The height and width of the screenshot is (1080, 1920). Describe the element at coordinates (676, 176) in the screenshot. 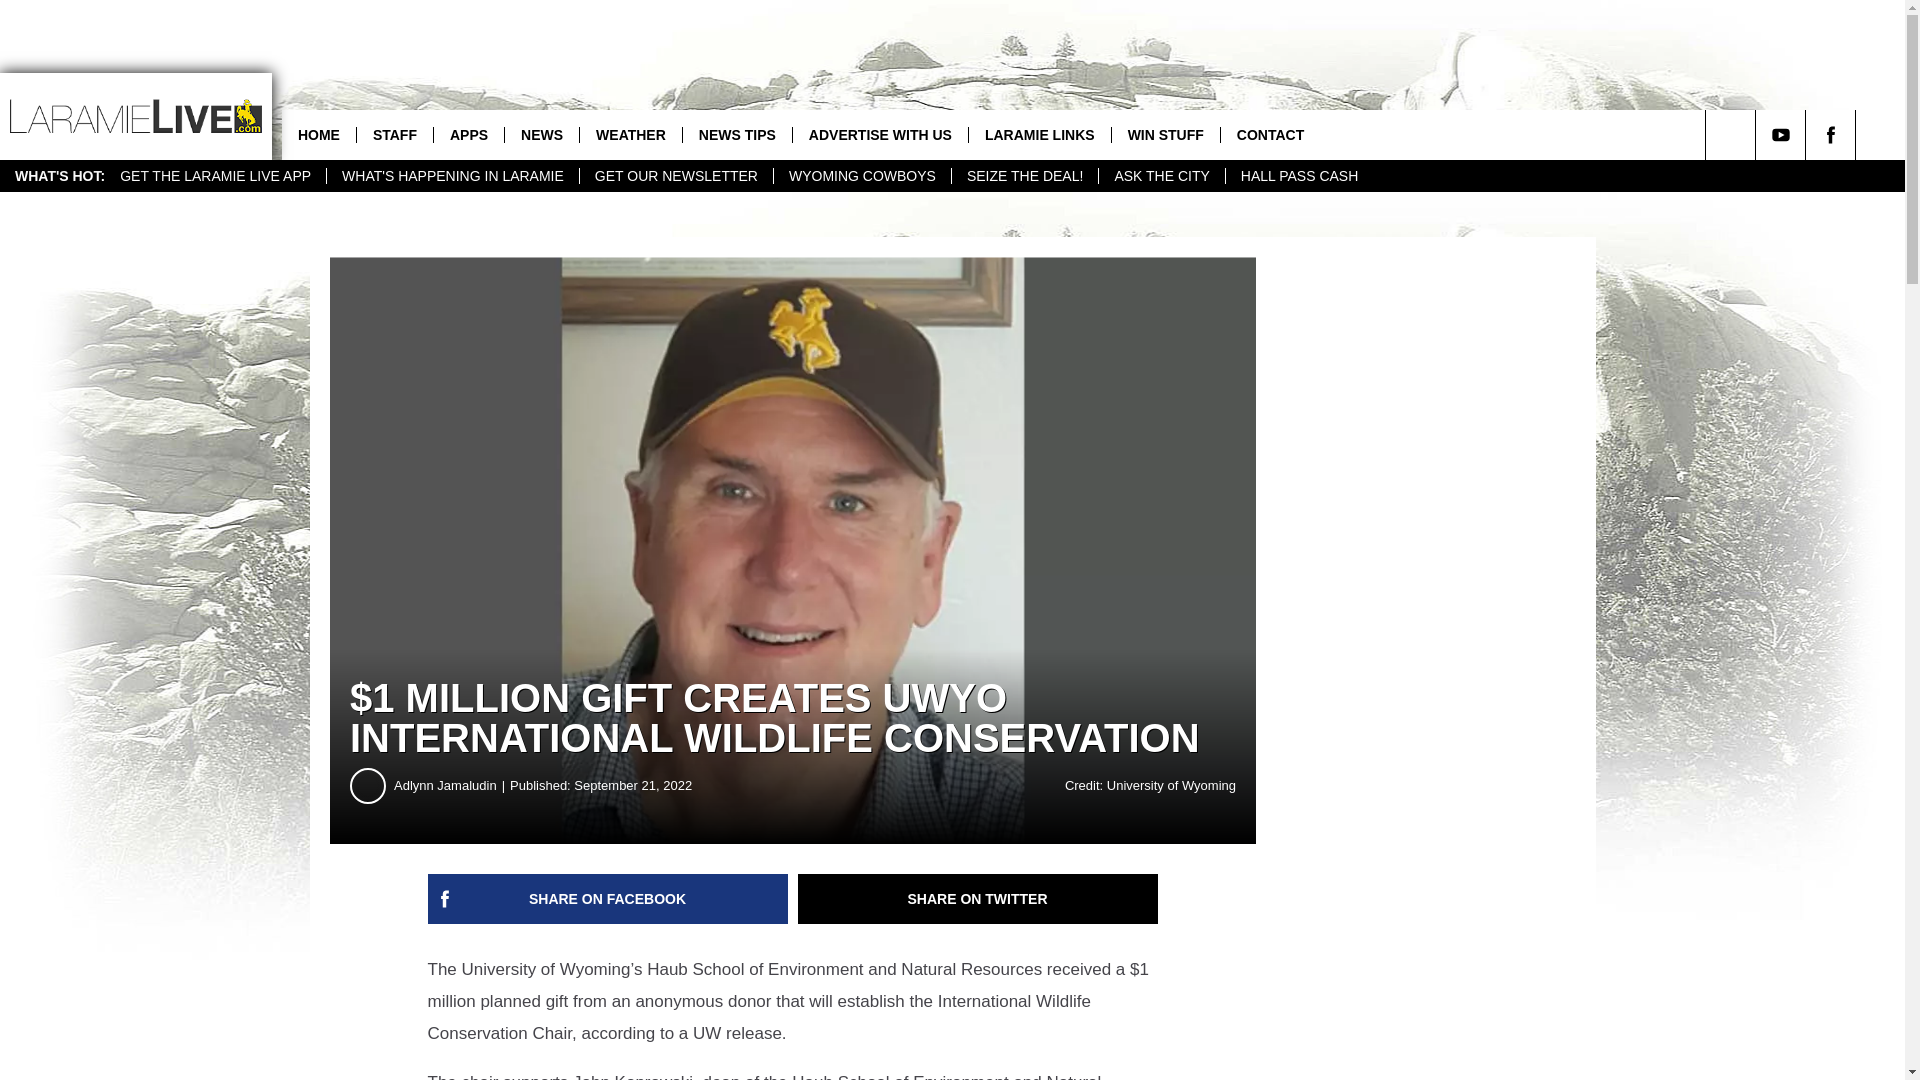

I see `GET OUR NEWSLETTER` at that location.